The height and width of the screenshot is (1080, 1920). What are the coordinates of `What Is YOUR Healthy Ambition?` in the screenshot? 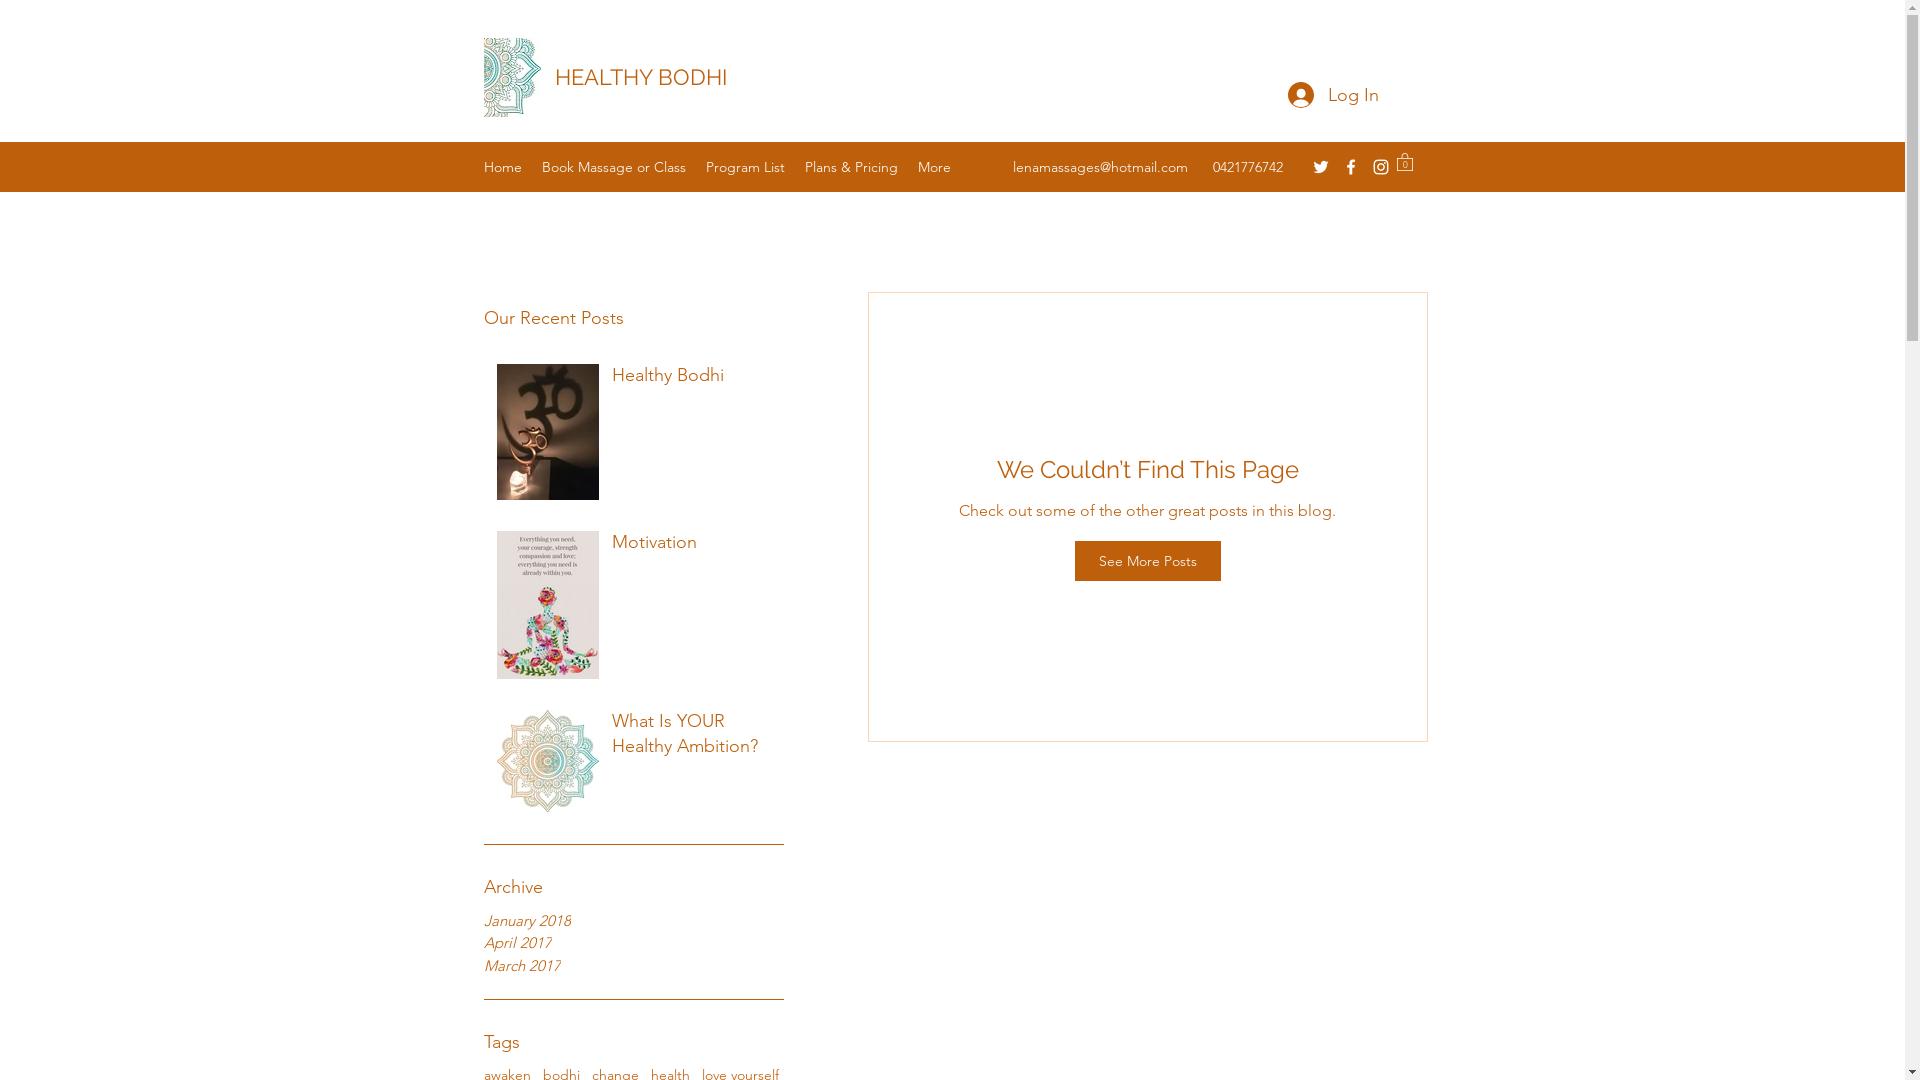 It's located at (692, 738).